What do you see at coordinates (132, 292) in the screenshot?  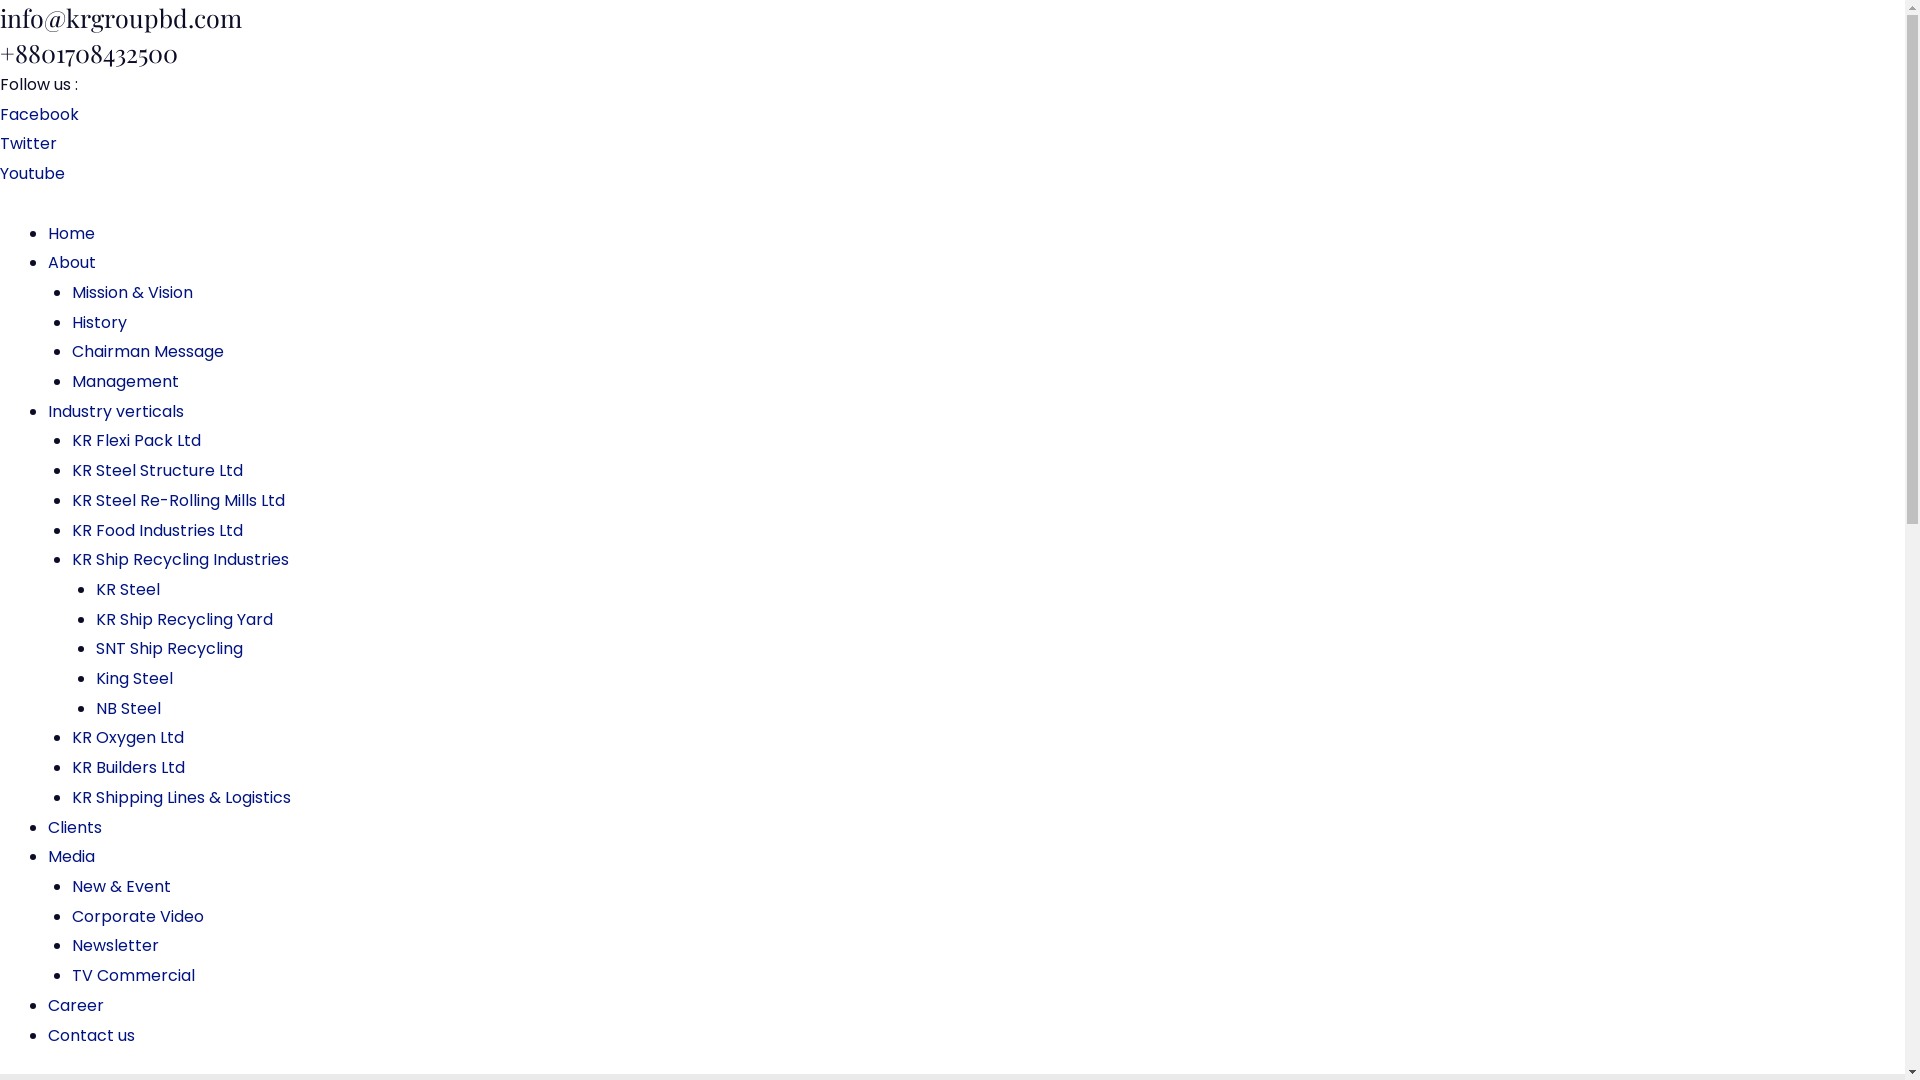 I see `Mission & Vision` at bounding box center [132, 292].